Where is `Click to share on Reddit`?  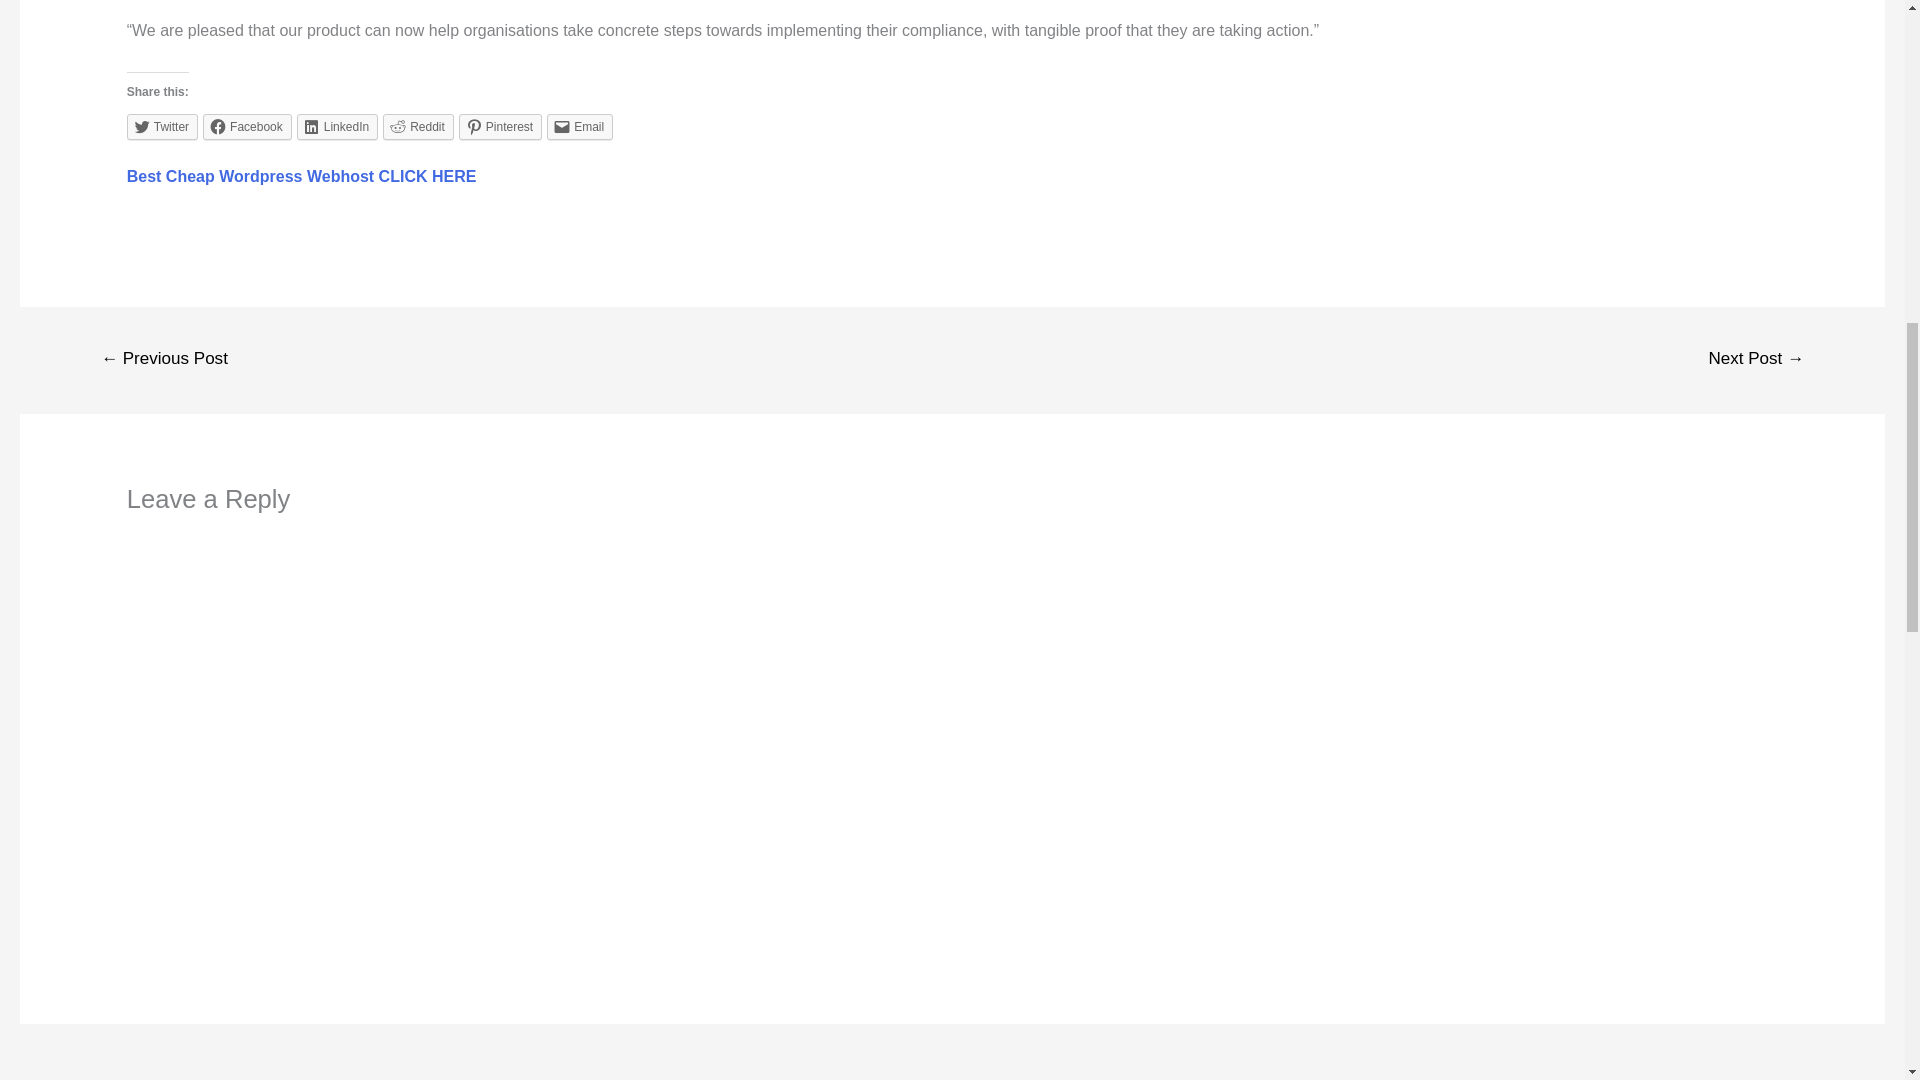
Click to share on Reddit is located at coordinates (418, 127).